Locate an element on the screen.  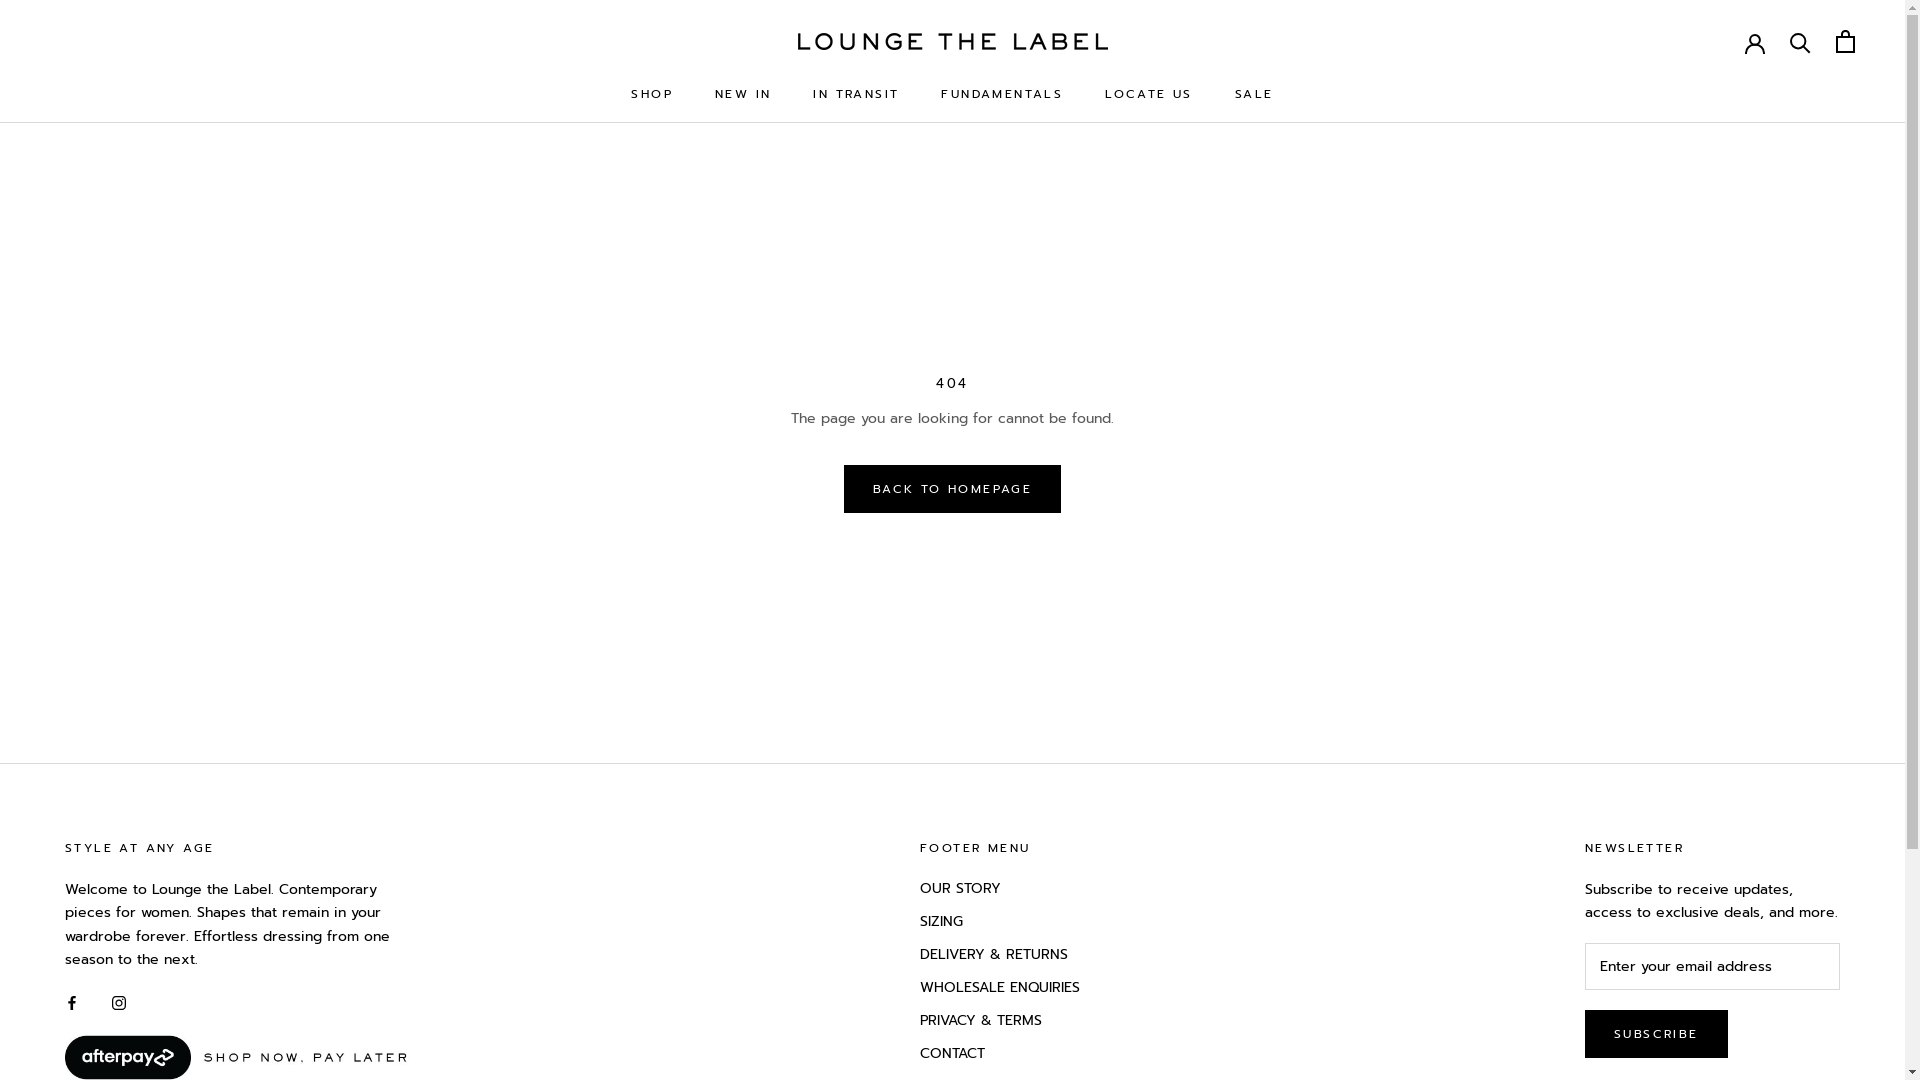
SIZING is located at coordinates (1000, 922).